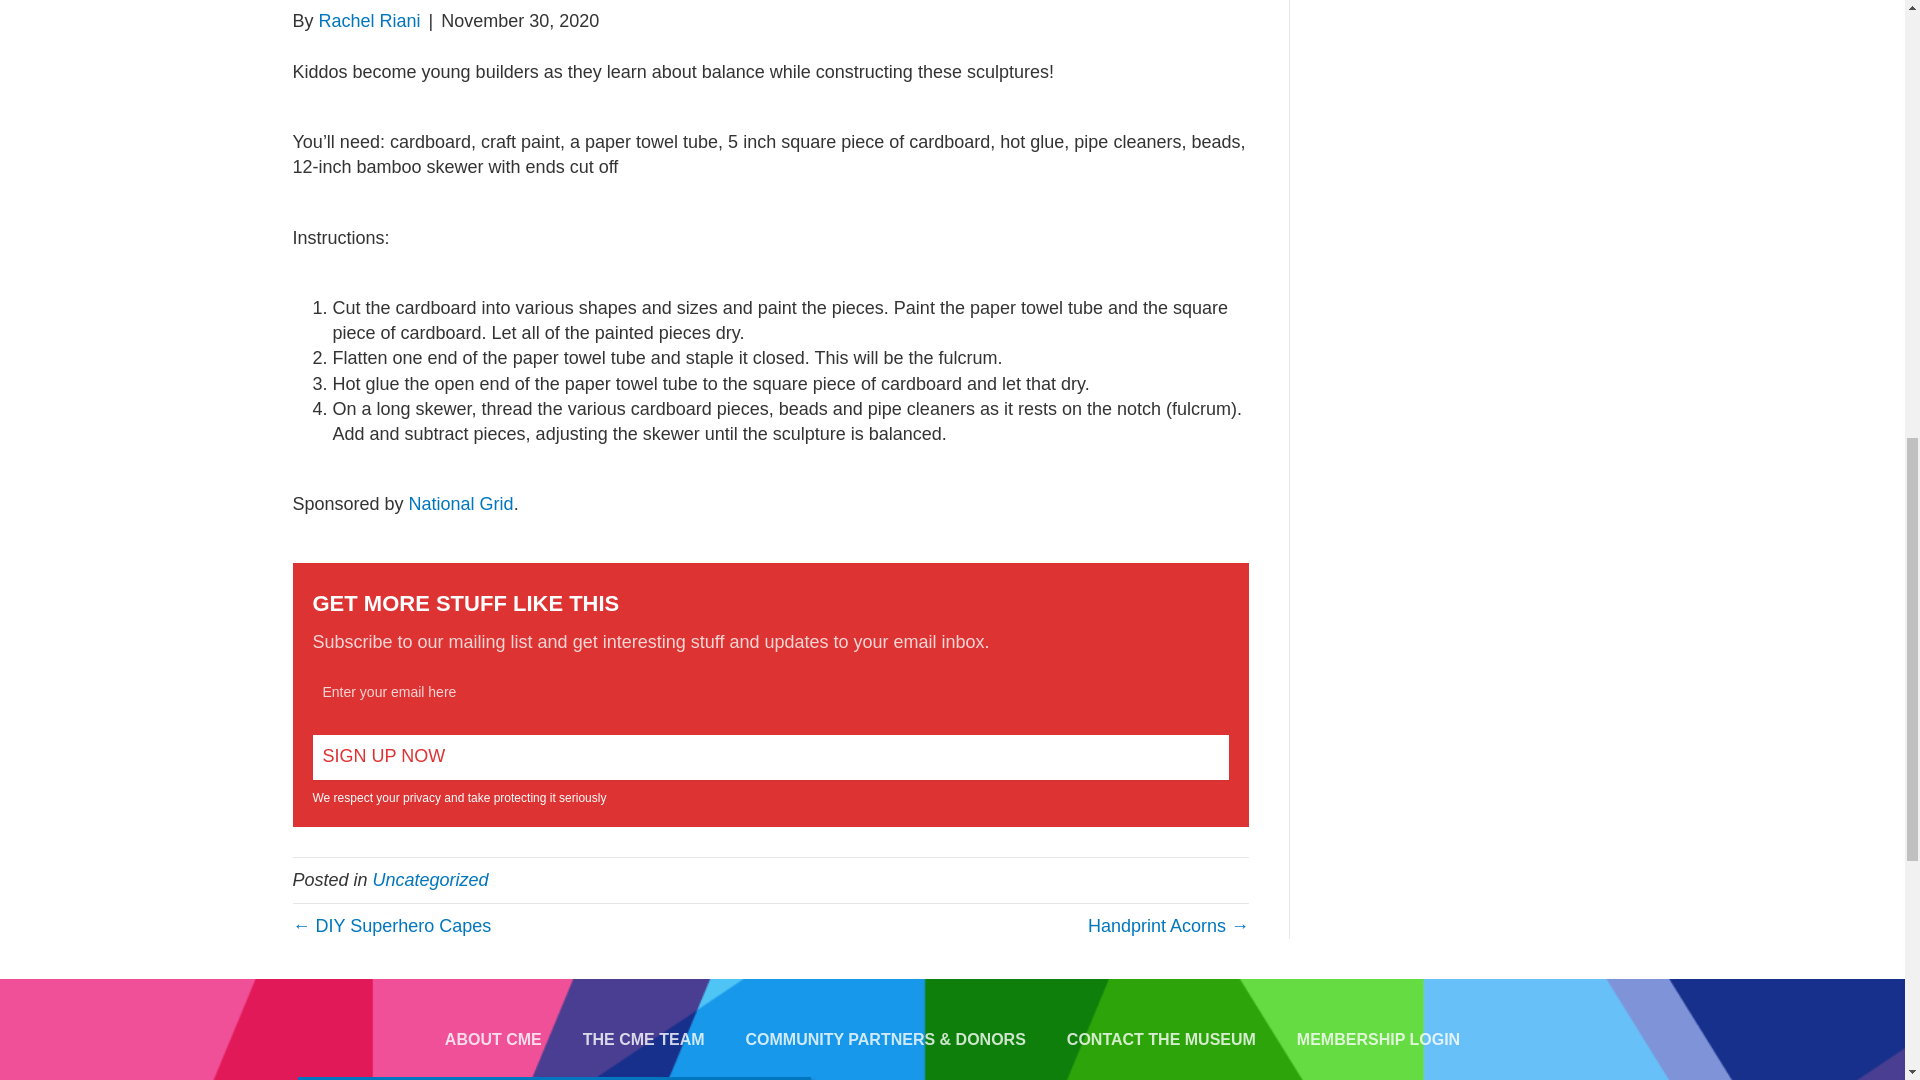 The height and width of the screenshot is (1080, 1920). I want to click on ABOUT CME, so click(493, 1040).